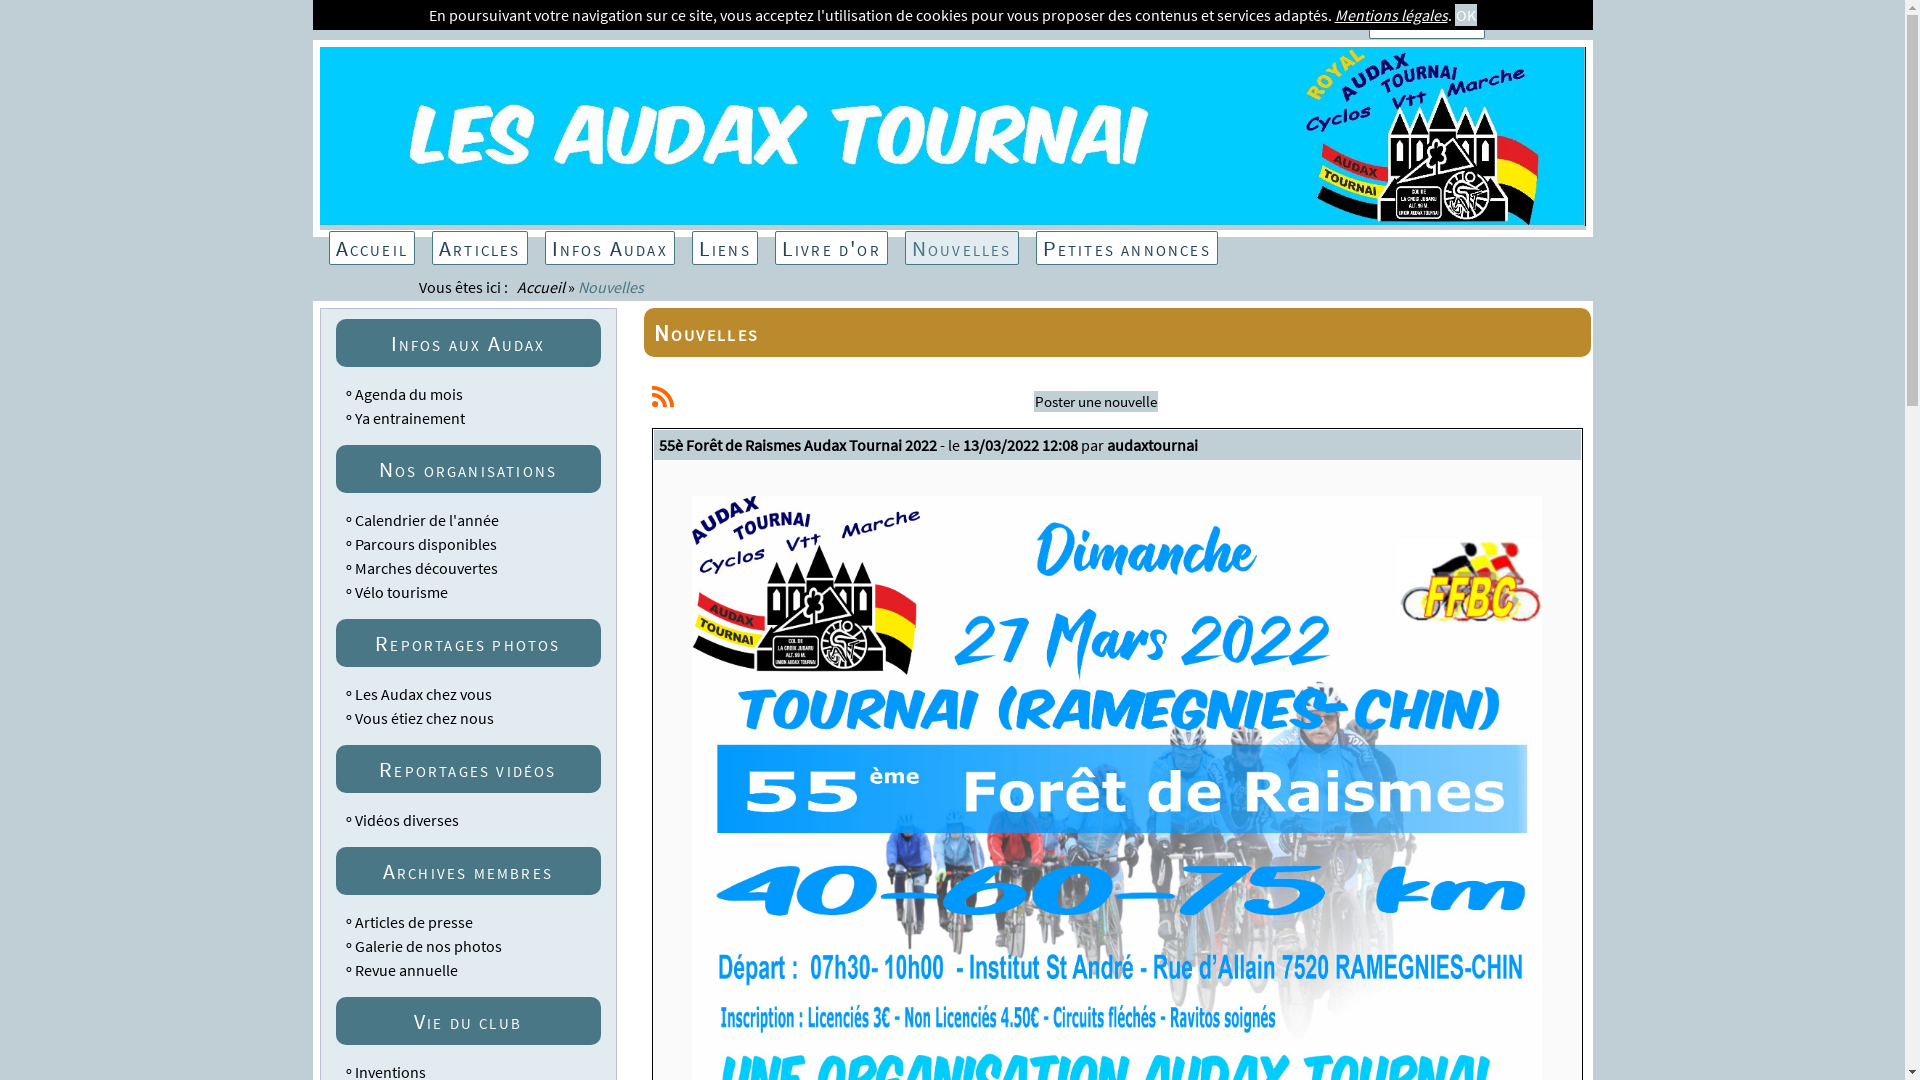 This screenshot has width=1920, height=1080. I want to click on Accueil, so click(371, 248).